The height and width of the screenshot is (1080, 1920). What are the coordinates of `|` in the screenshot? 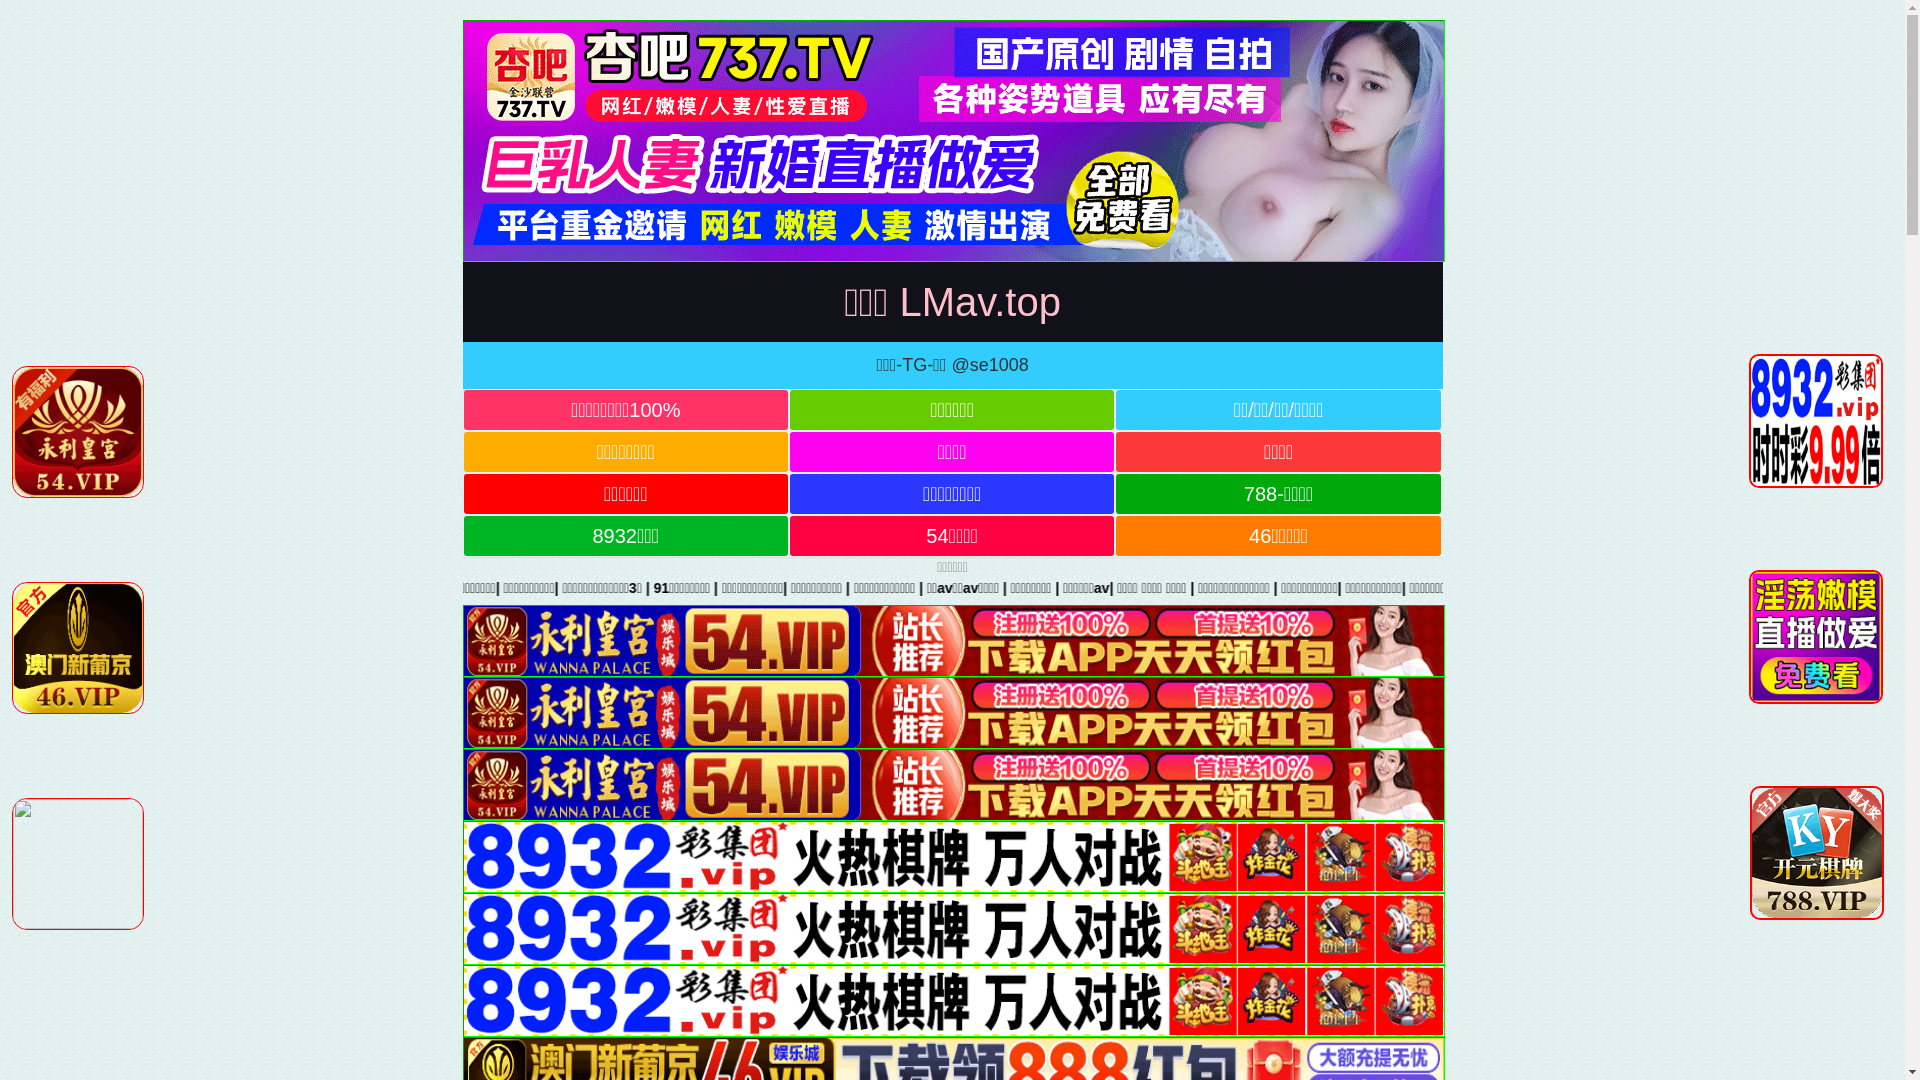 It's located at (1502, 588).